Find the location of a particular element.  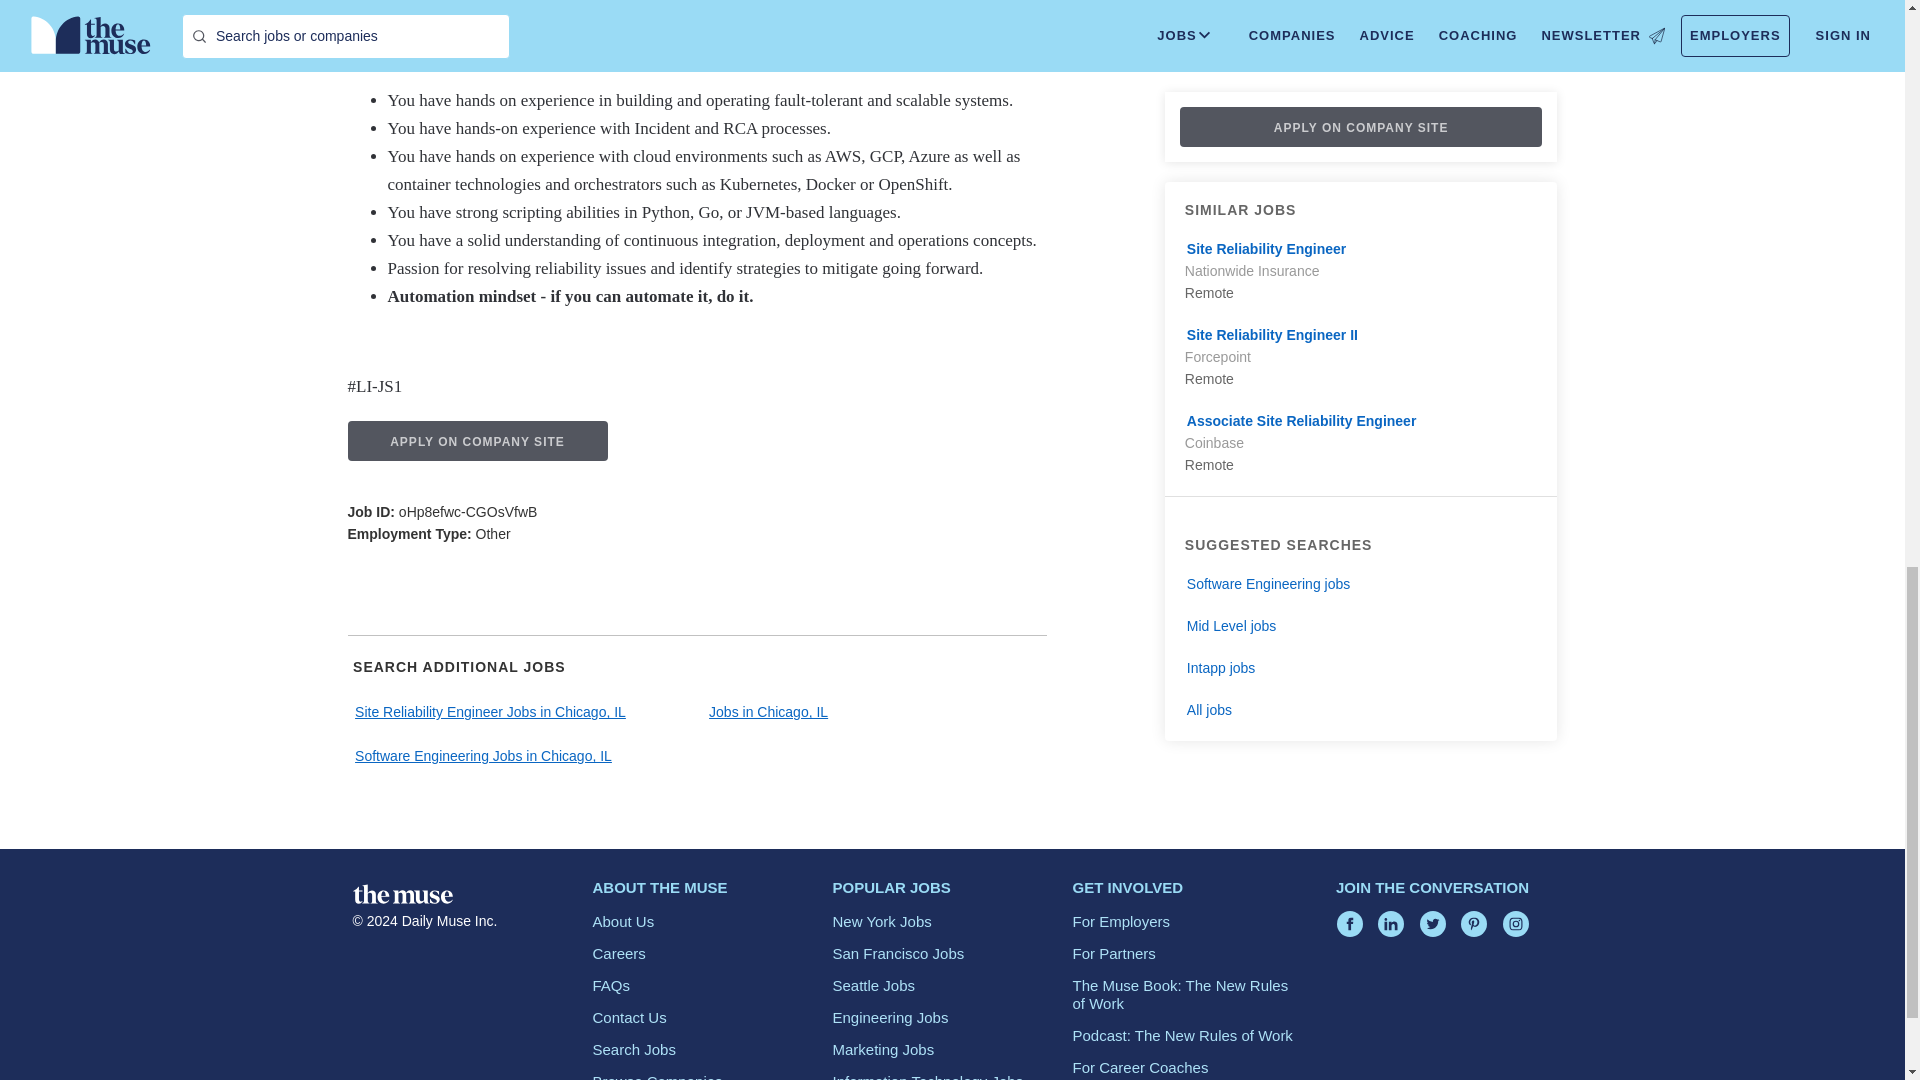

Terms of Service is located at coordinates (586, 2).